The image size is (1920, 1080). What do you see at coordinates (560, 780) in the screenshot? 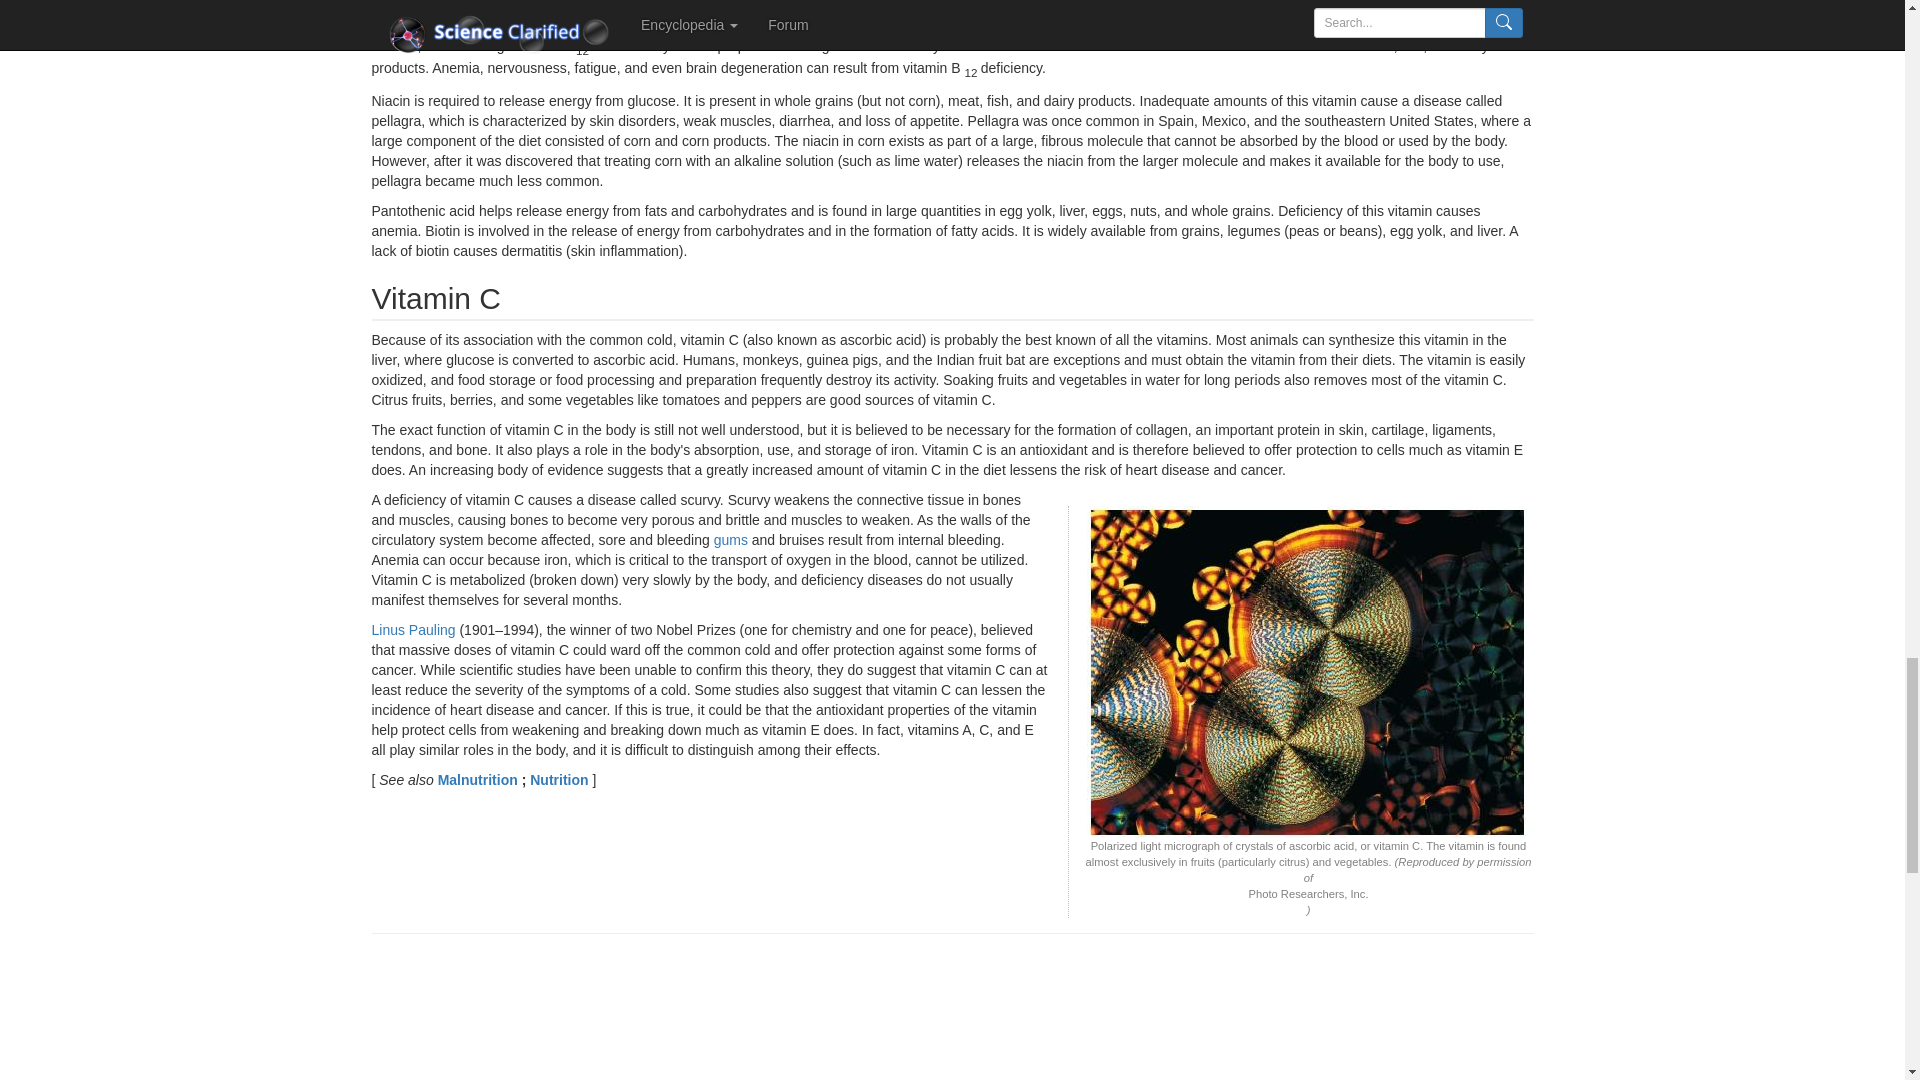
I see `Nutrition` at bounding box center [560, 780].